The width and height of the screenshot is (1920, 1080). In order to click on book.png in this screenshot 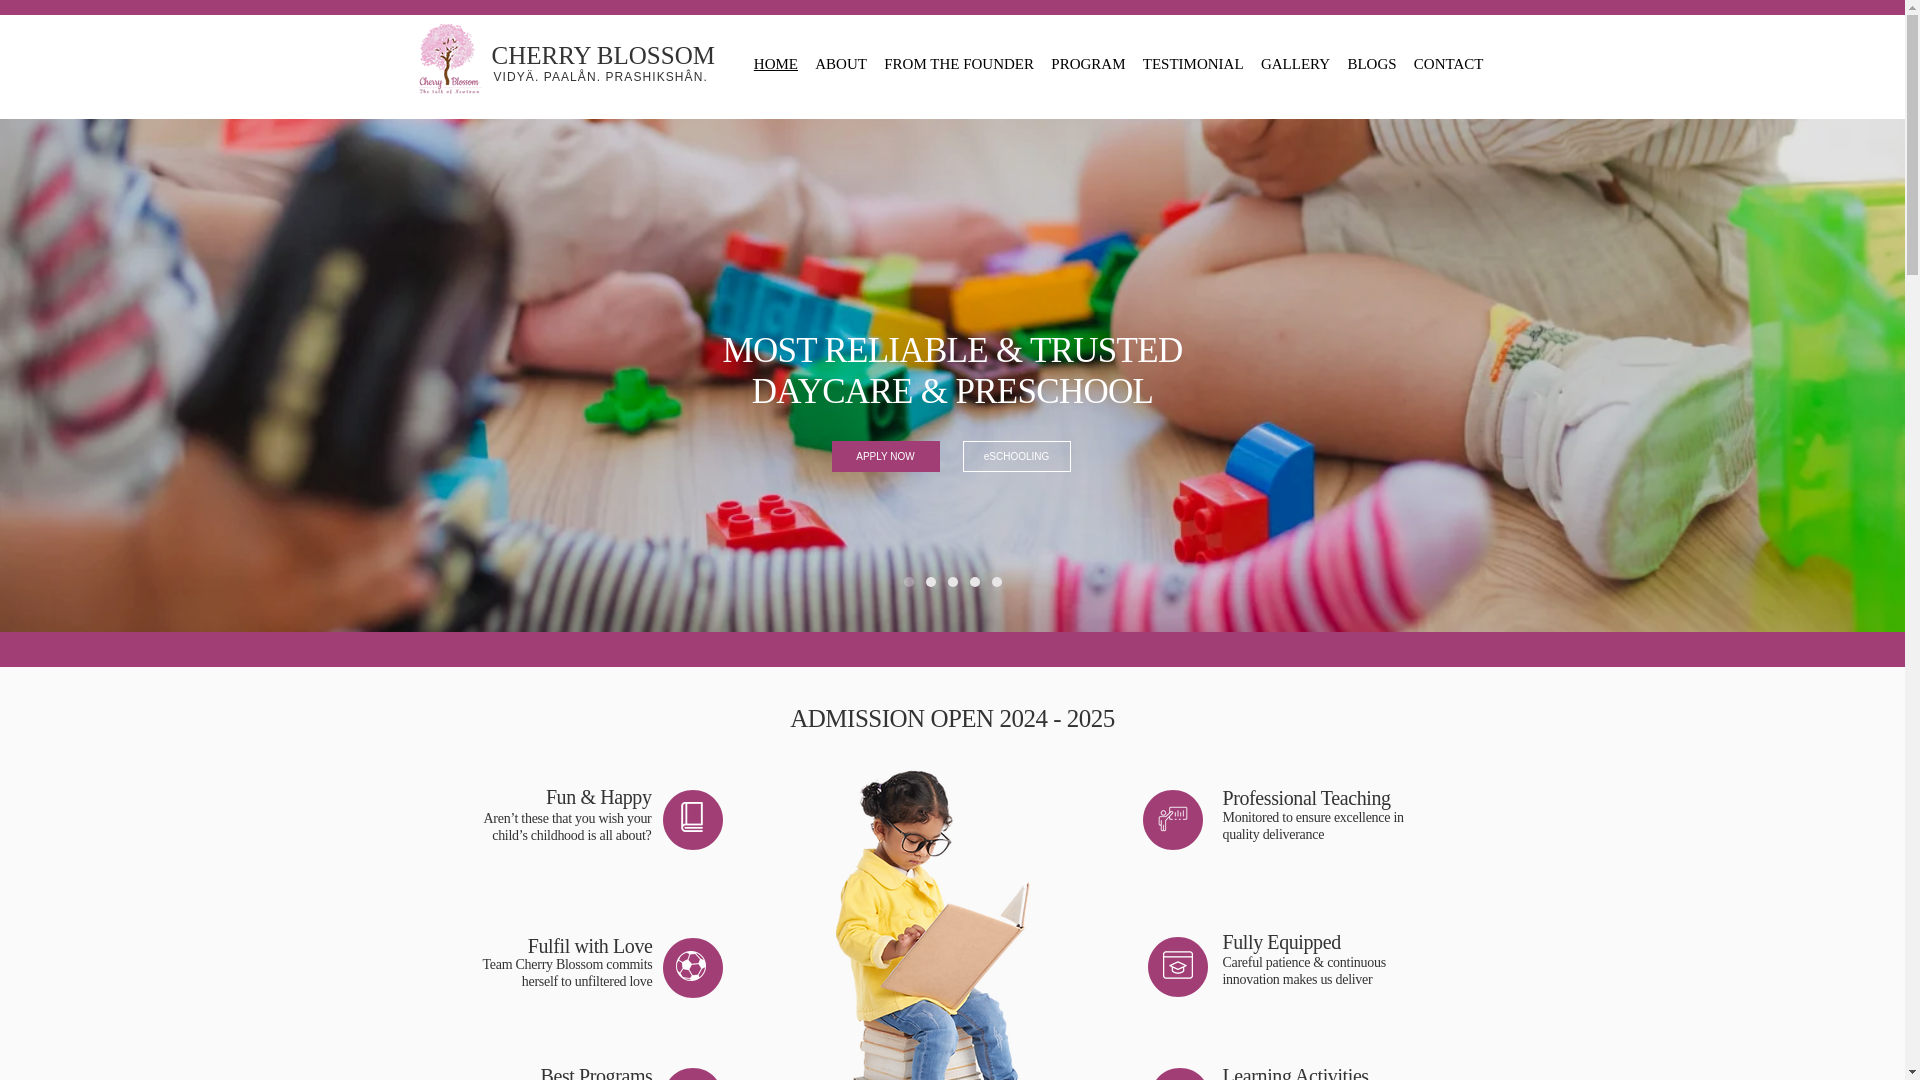, I will do `click(1172, 818)`.